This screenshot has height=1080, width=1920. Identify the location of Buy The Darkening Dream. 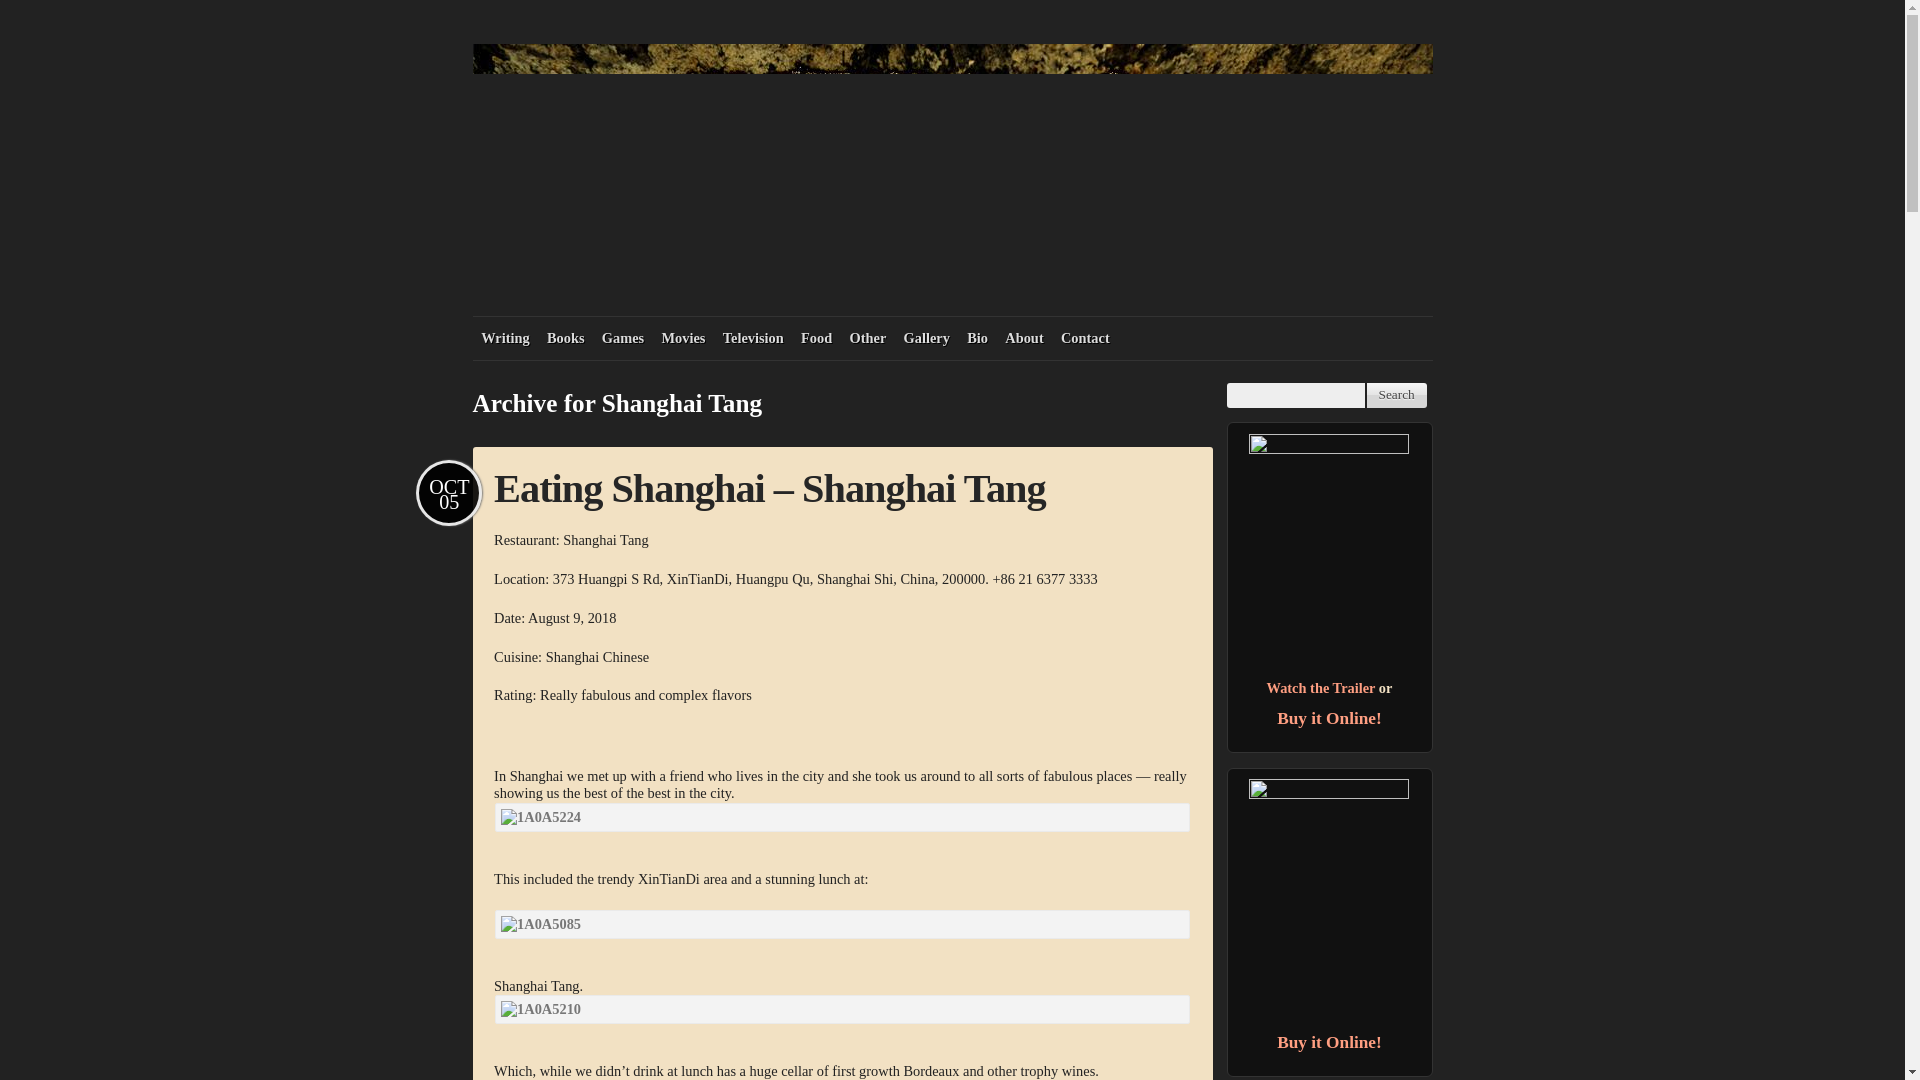
(1329, 1042).